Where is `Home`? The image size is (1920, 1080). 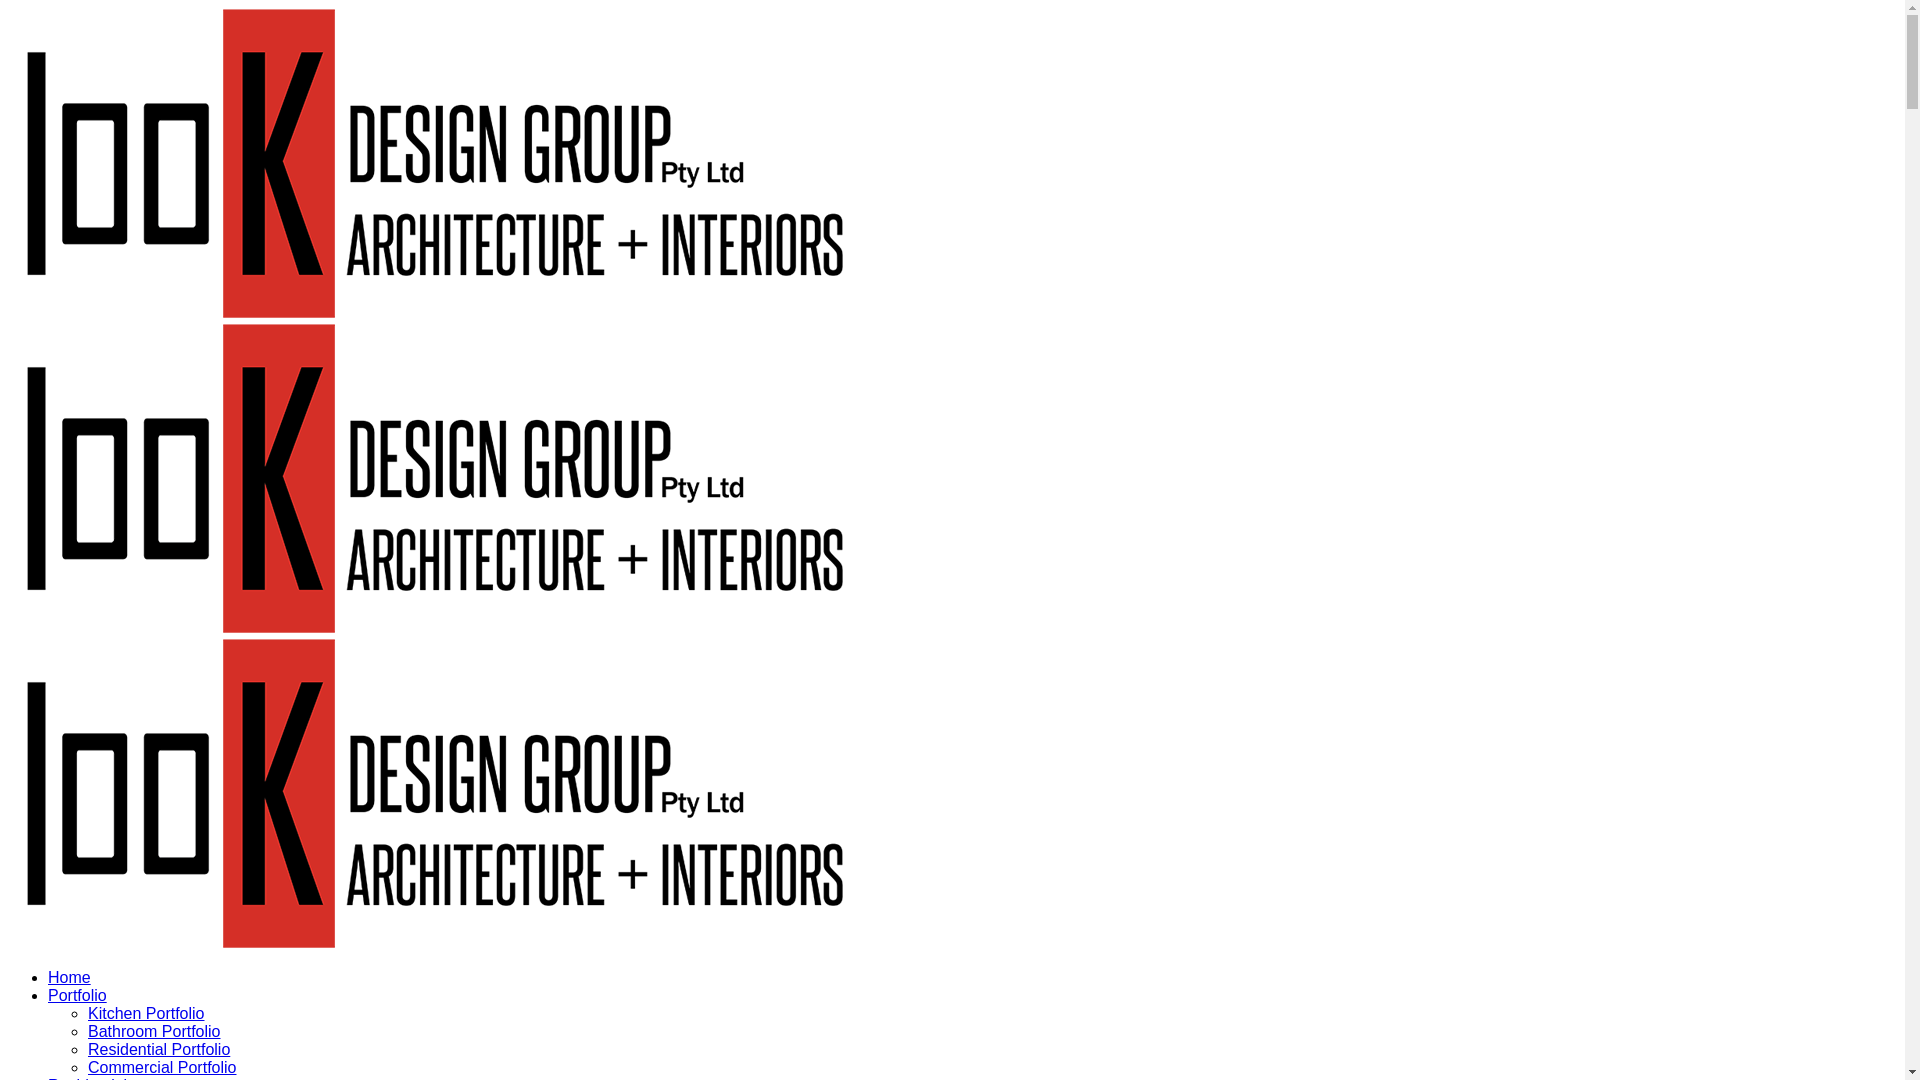
Home is located at coordinates (70, 978).